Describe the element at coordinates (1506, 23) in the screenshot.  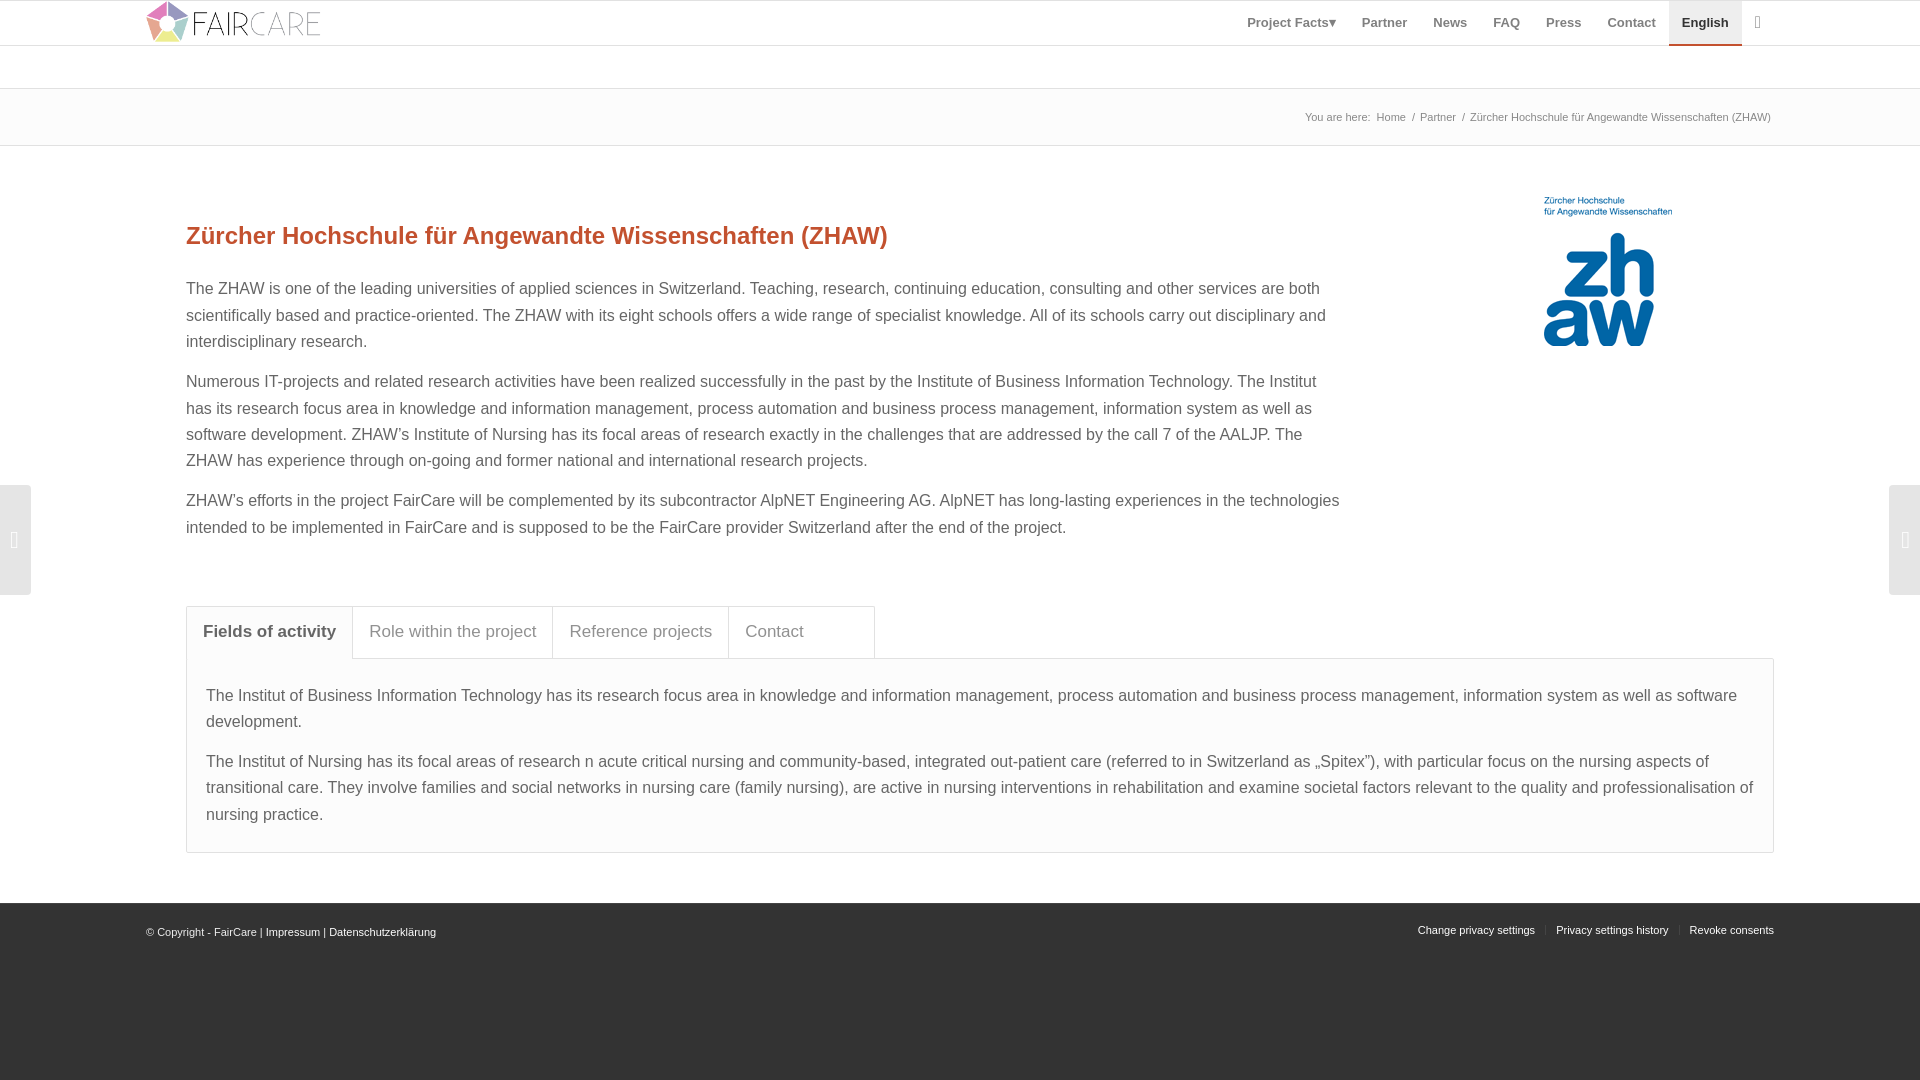
I see `FAQ` at that location.